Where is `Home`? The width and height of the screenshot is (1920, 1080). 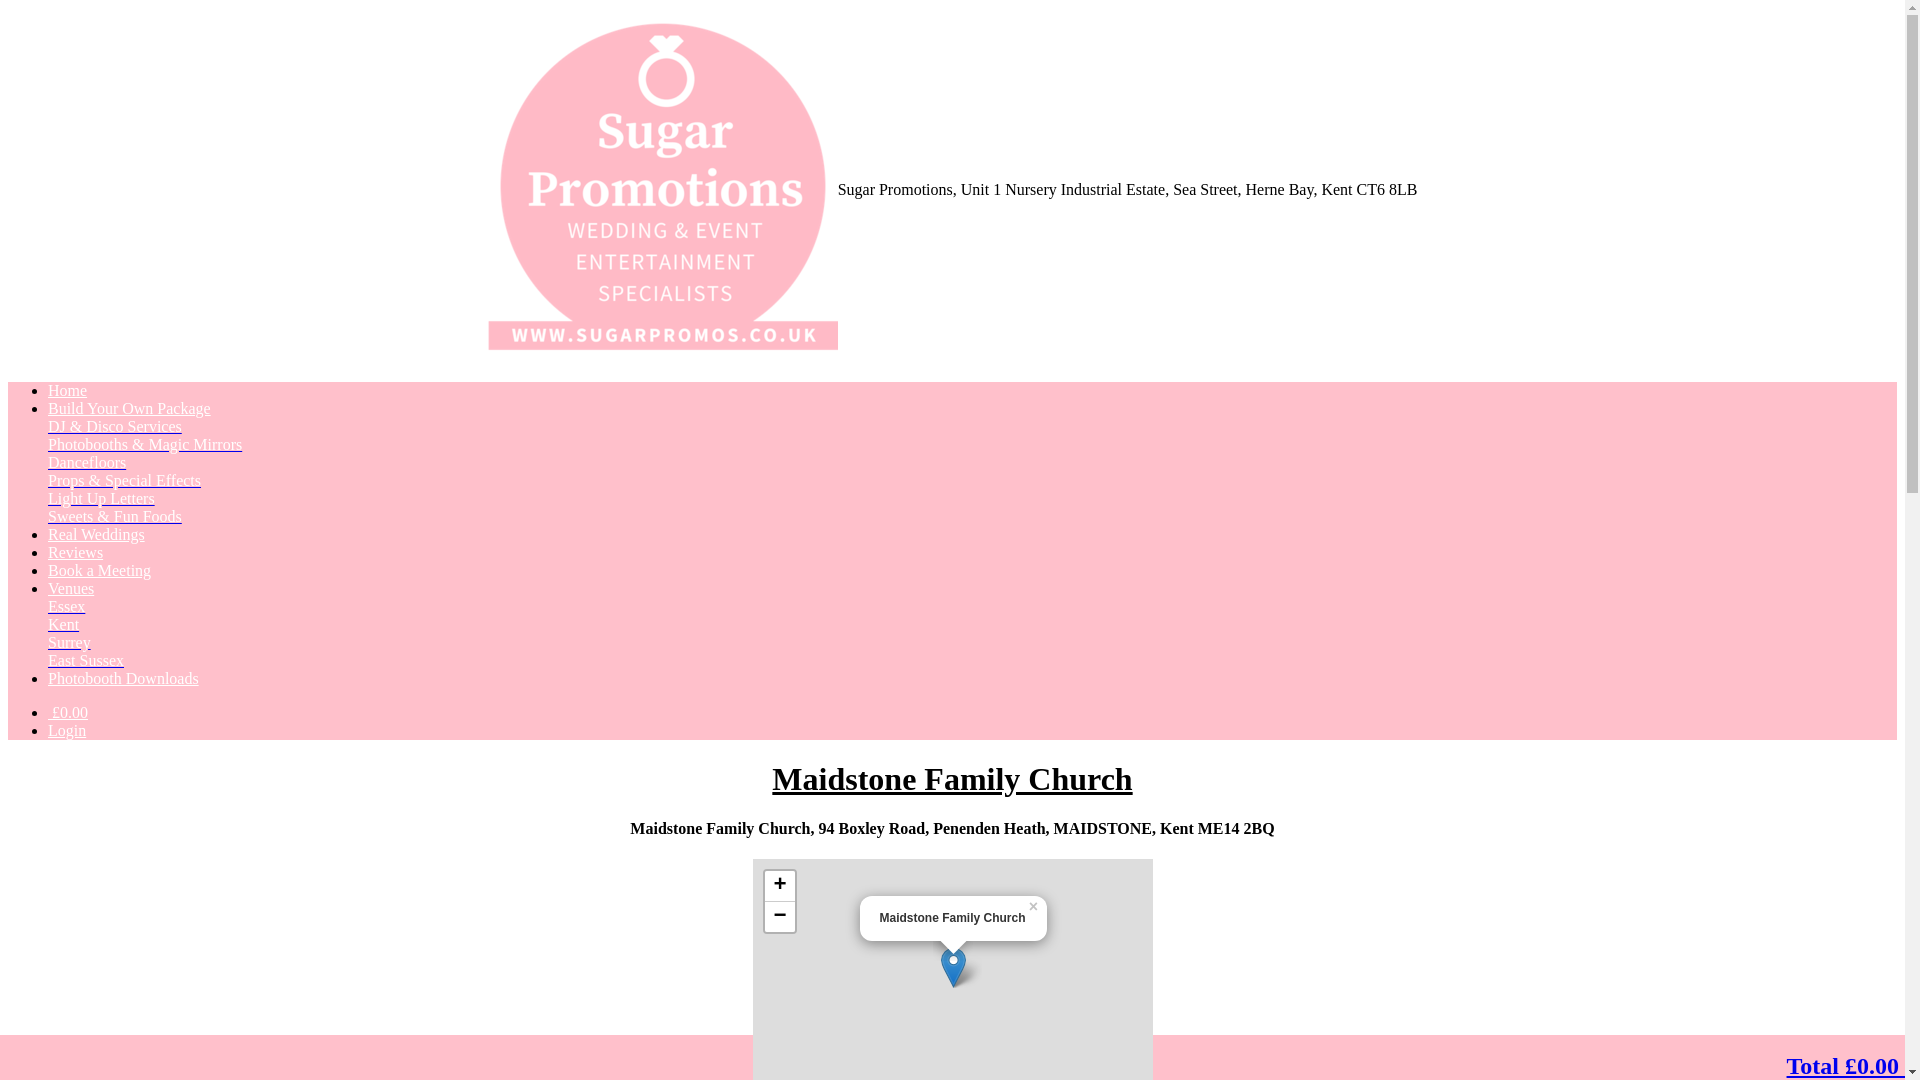 Home is located at coordinates (67, 390).